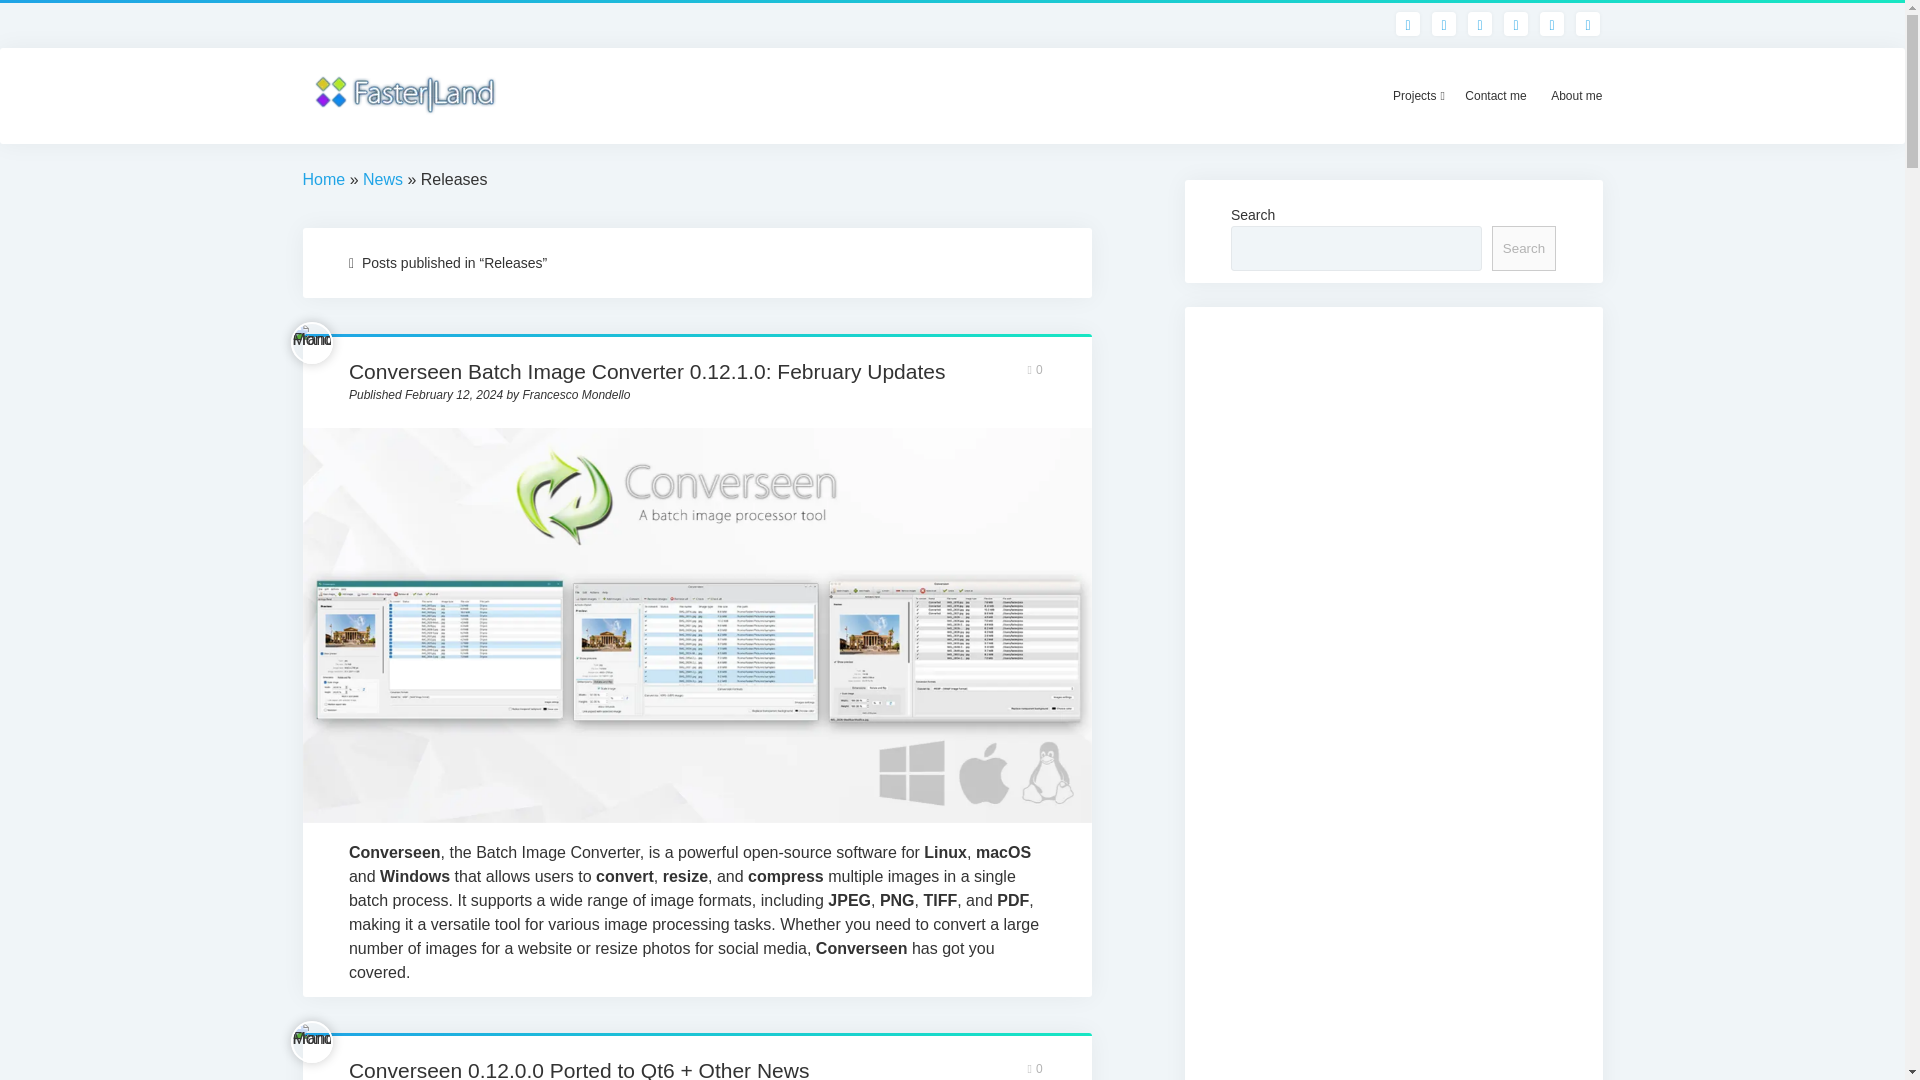 The image size is (1920, 1080). What do you see at coordinates (1416, 96) in the screenshot?
I see `Projects` at bounding box center [1416, 96].